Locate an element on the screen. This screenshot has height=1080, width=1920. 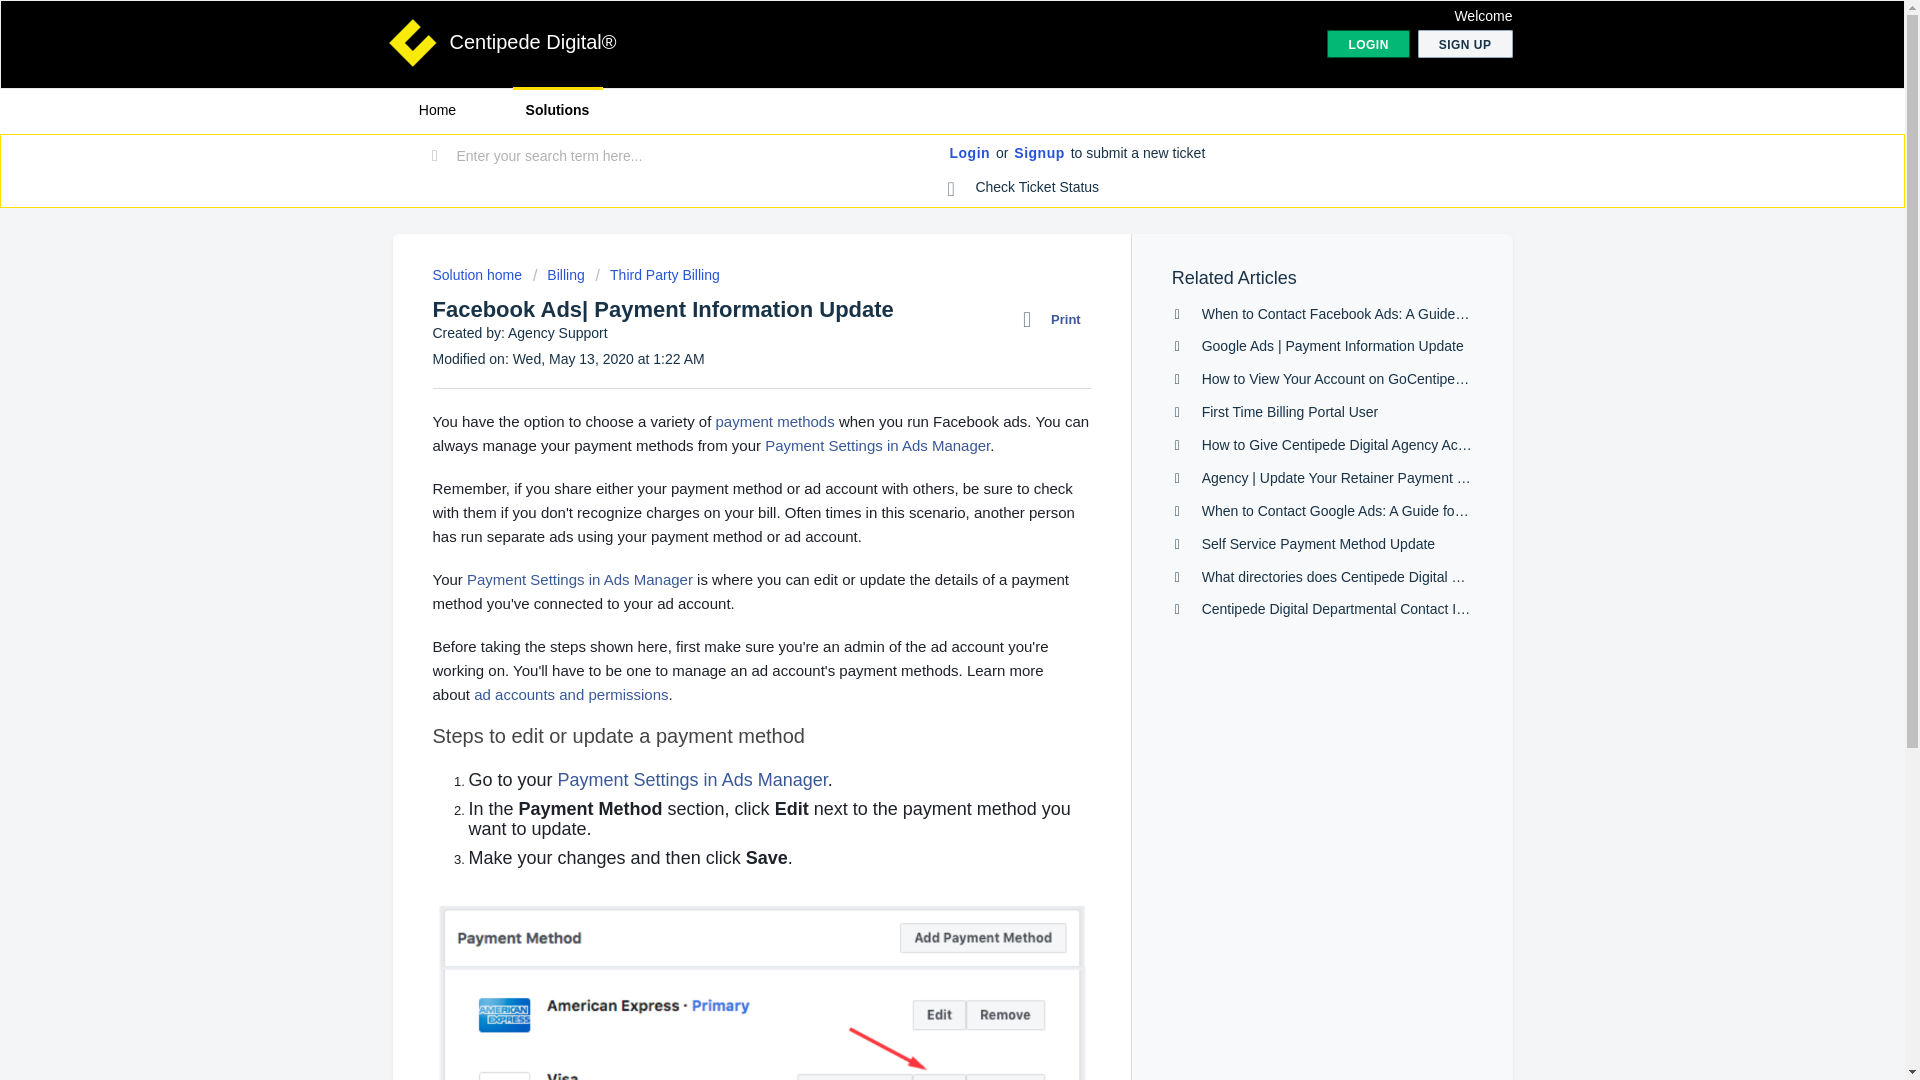
SIGN UP is located at coordinates (1465, 44).